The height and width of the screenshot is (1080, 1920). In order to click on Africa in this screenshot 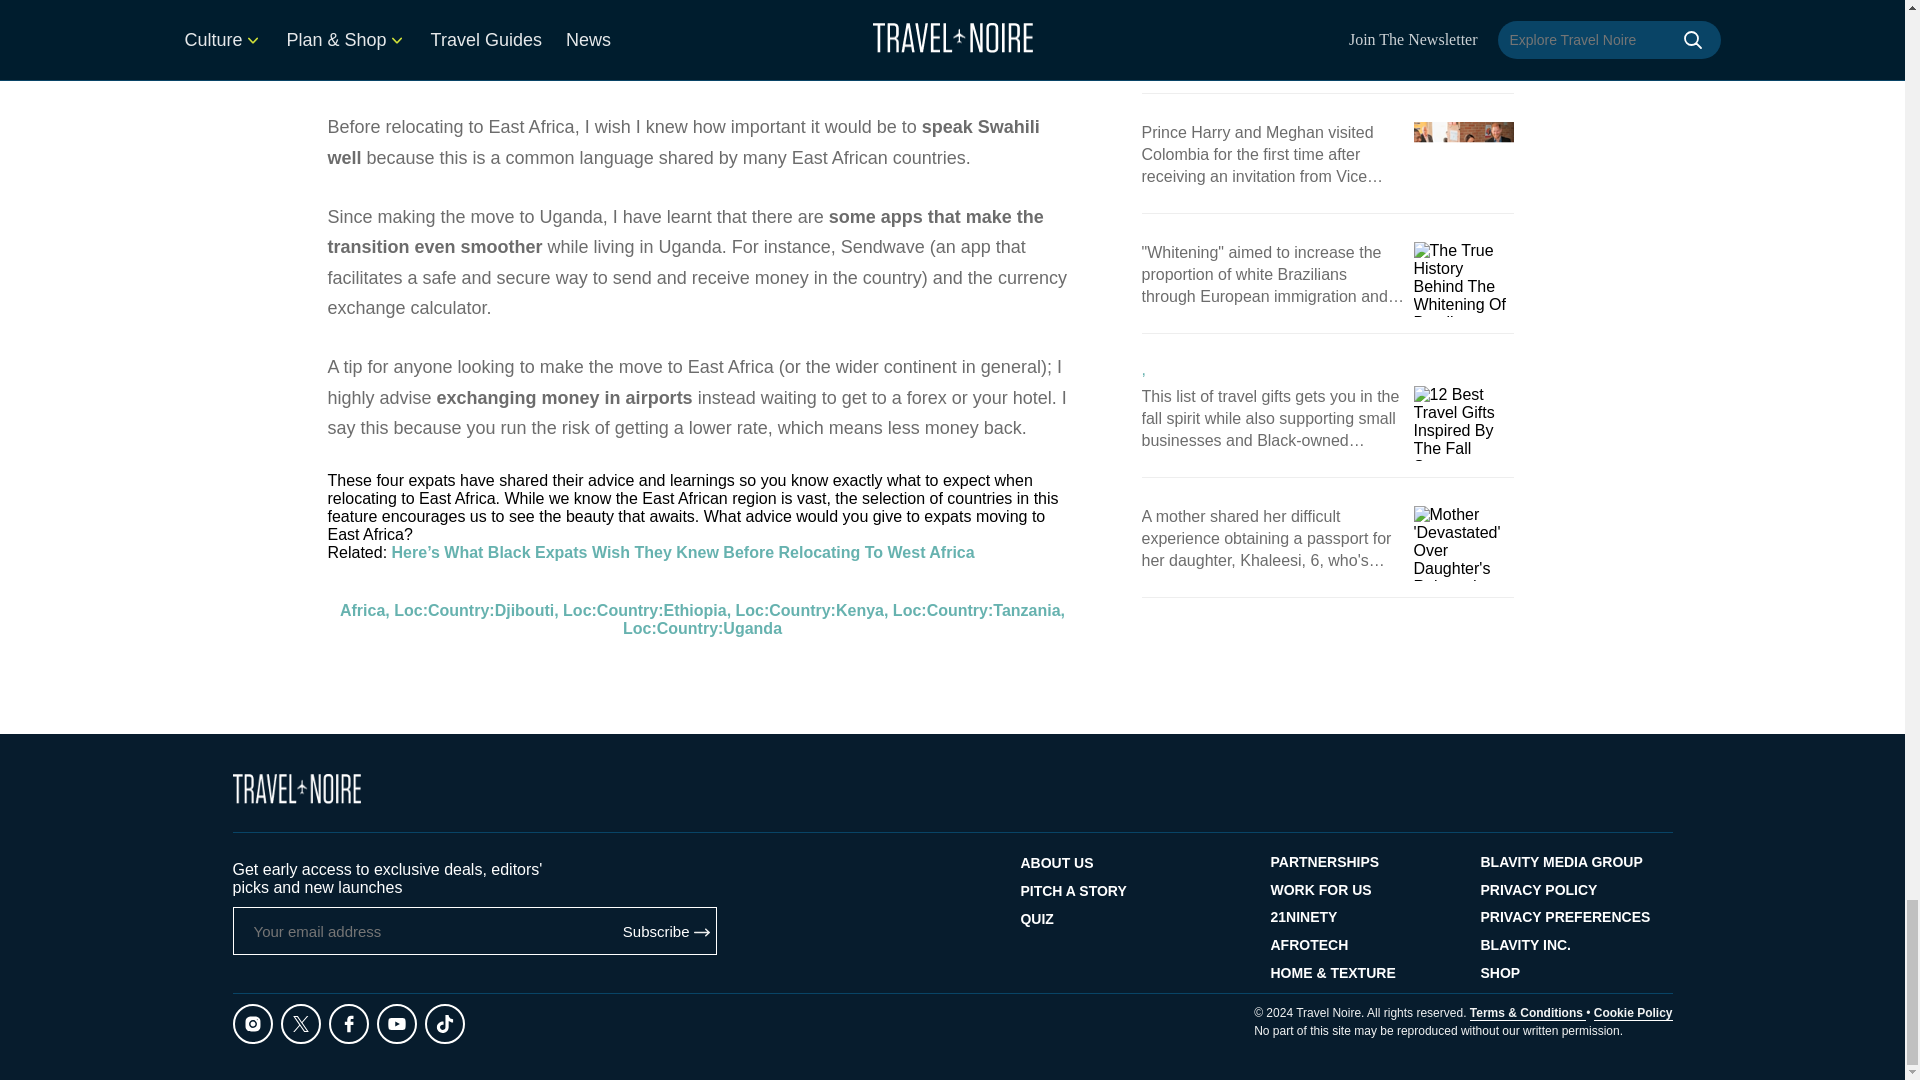, I will do `click(362, 610)`.